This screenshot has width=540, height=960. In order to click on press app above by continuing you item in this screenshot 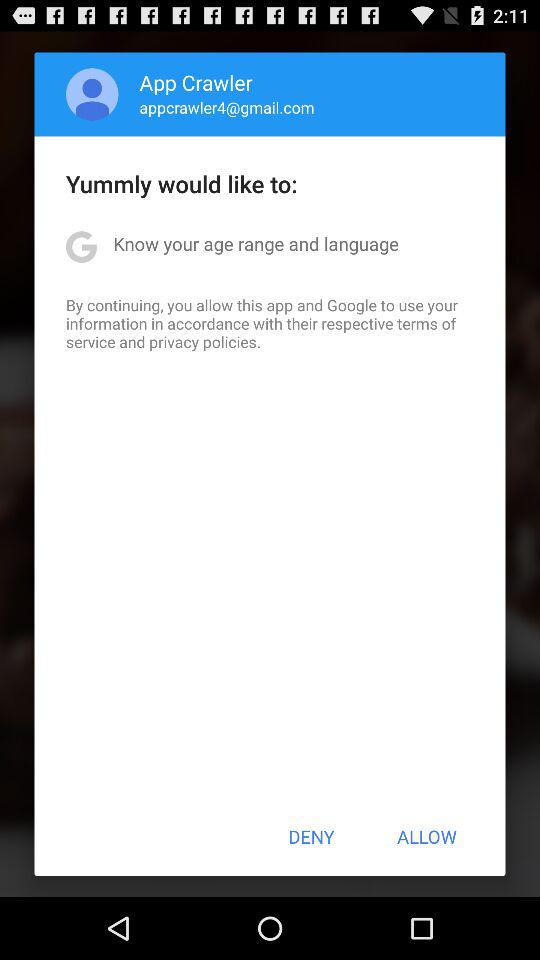, I will do `click(256, 244)`.